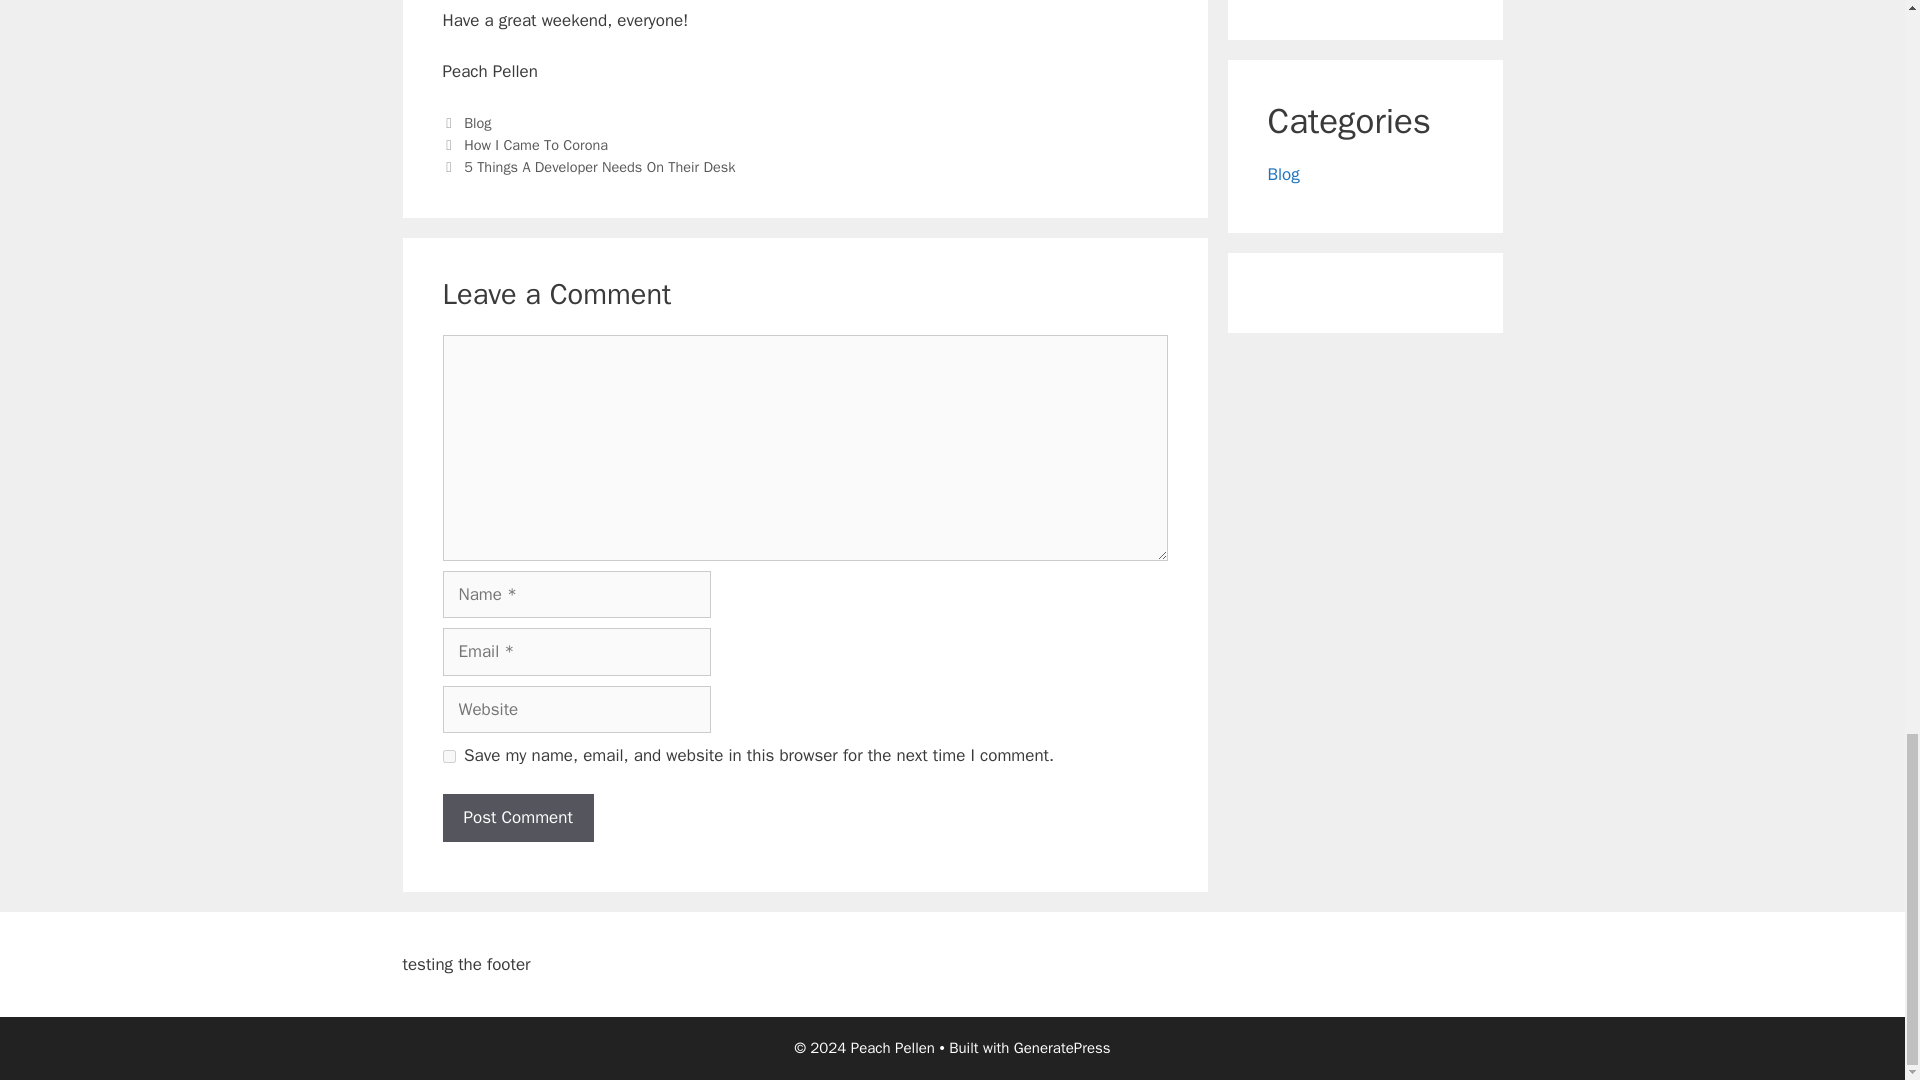 This screenshot has height=1080, width=1920. I want to click on GeneratePress, so click(1062, 1048).